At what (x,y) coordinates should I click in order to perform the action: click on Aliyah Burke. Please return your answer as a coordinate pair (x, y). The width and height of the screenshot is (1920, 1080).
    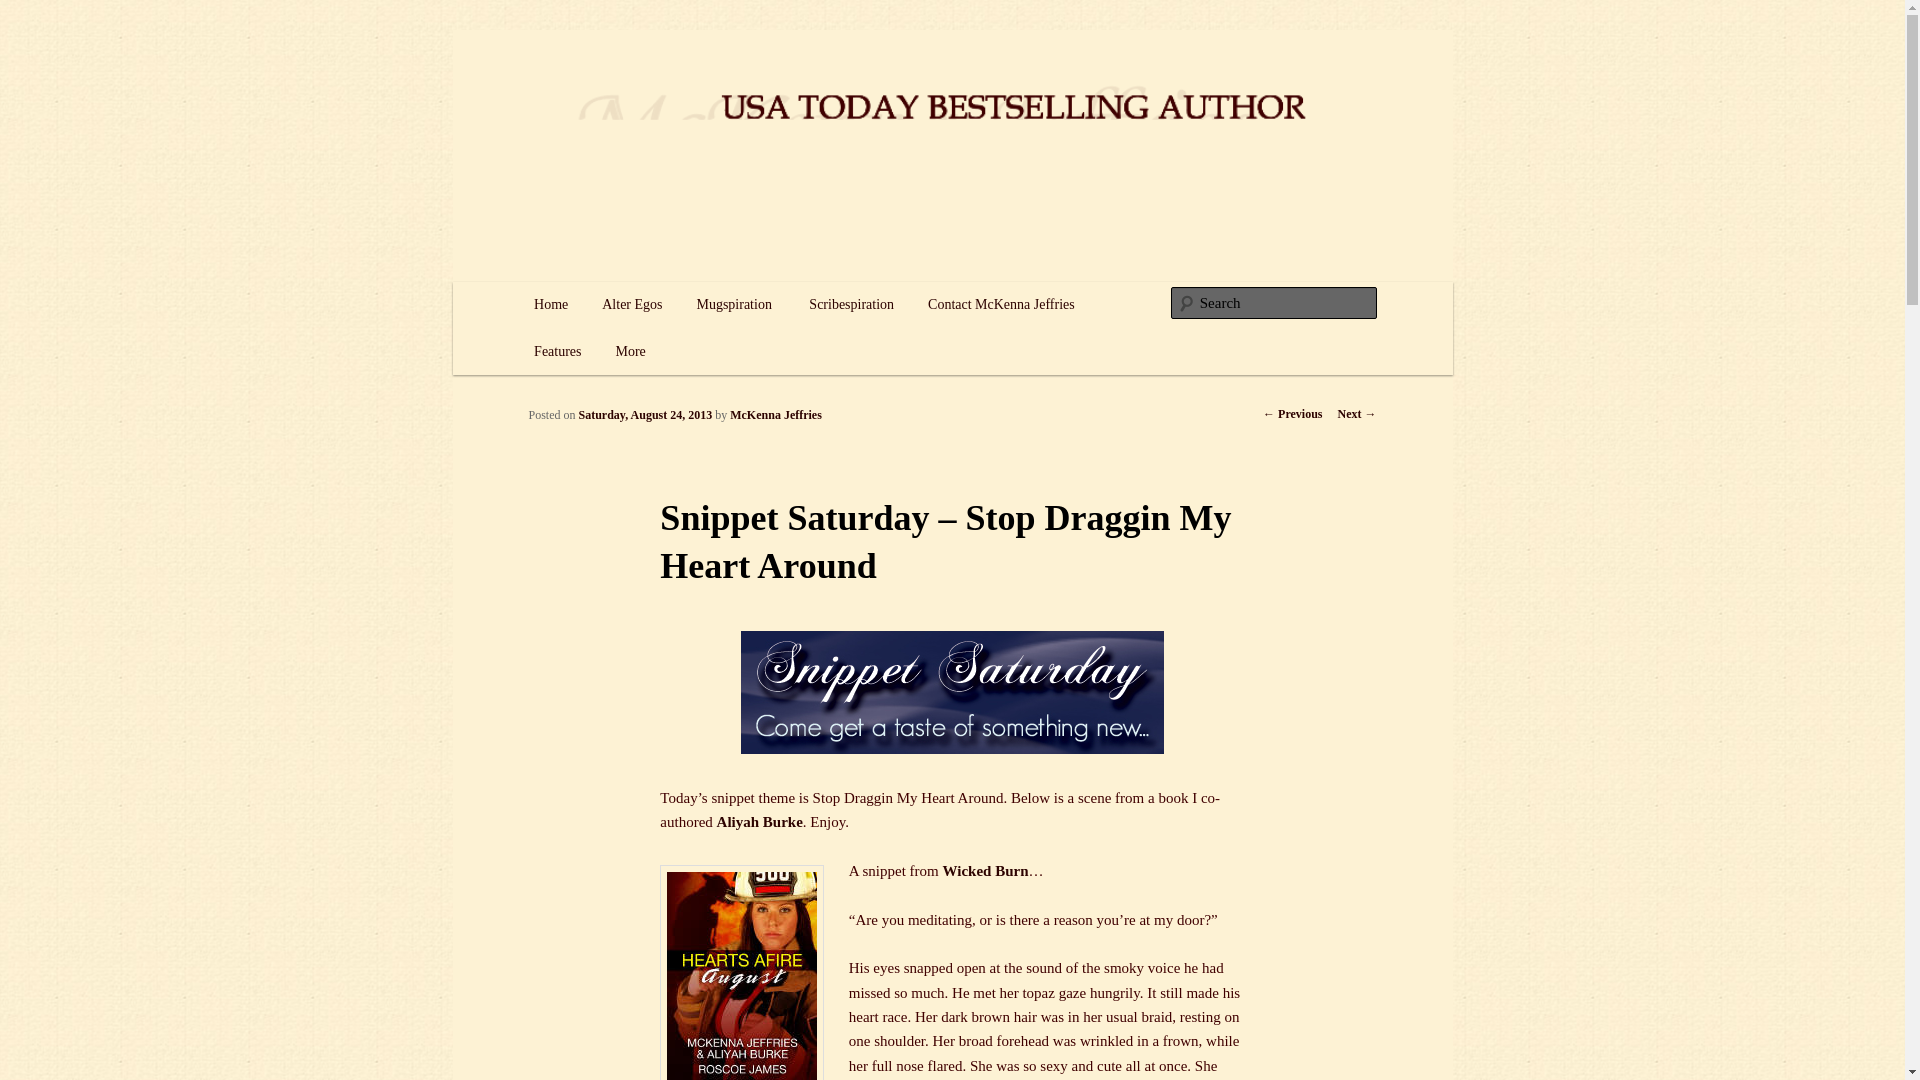
    Looking at the image, I should click on (759, 822).